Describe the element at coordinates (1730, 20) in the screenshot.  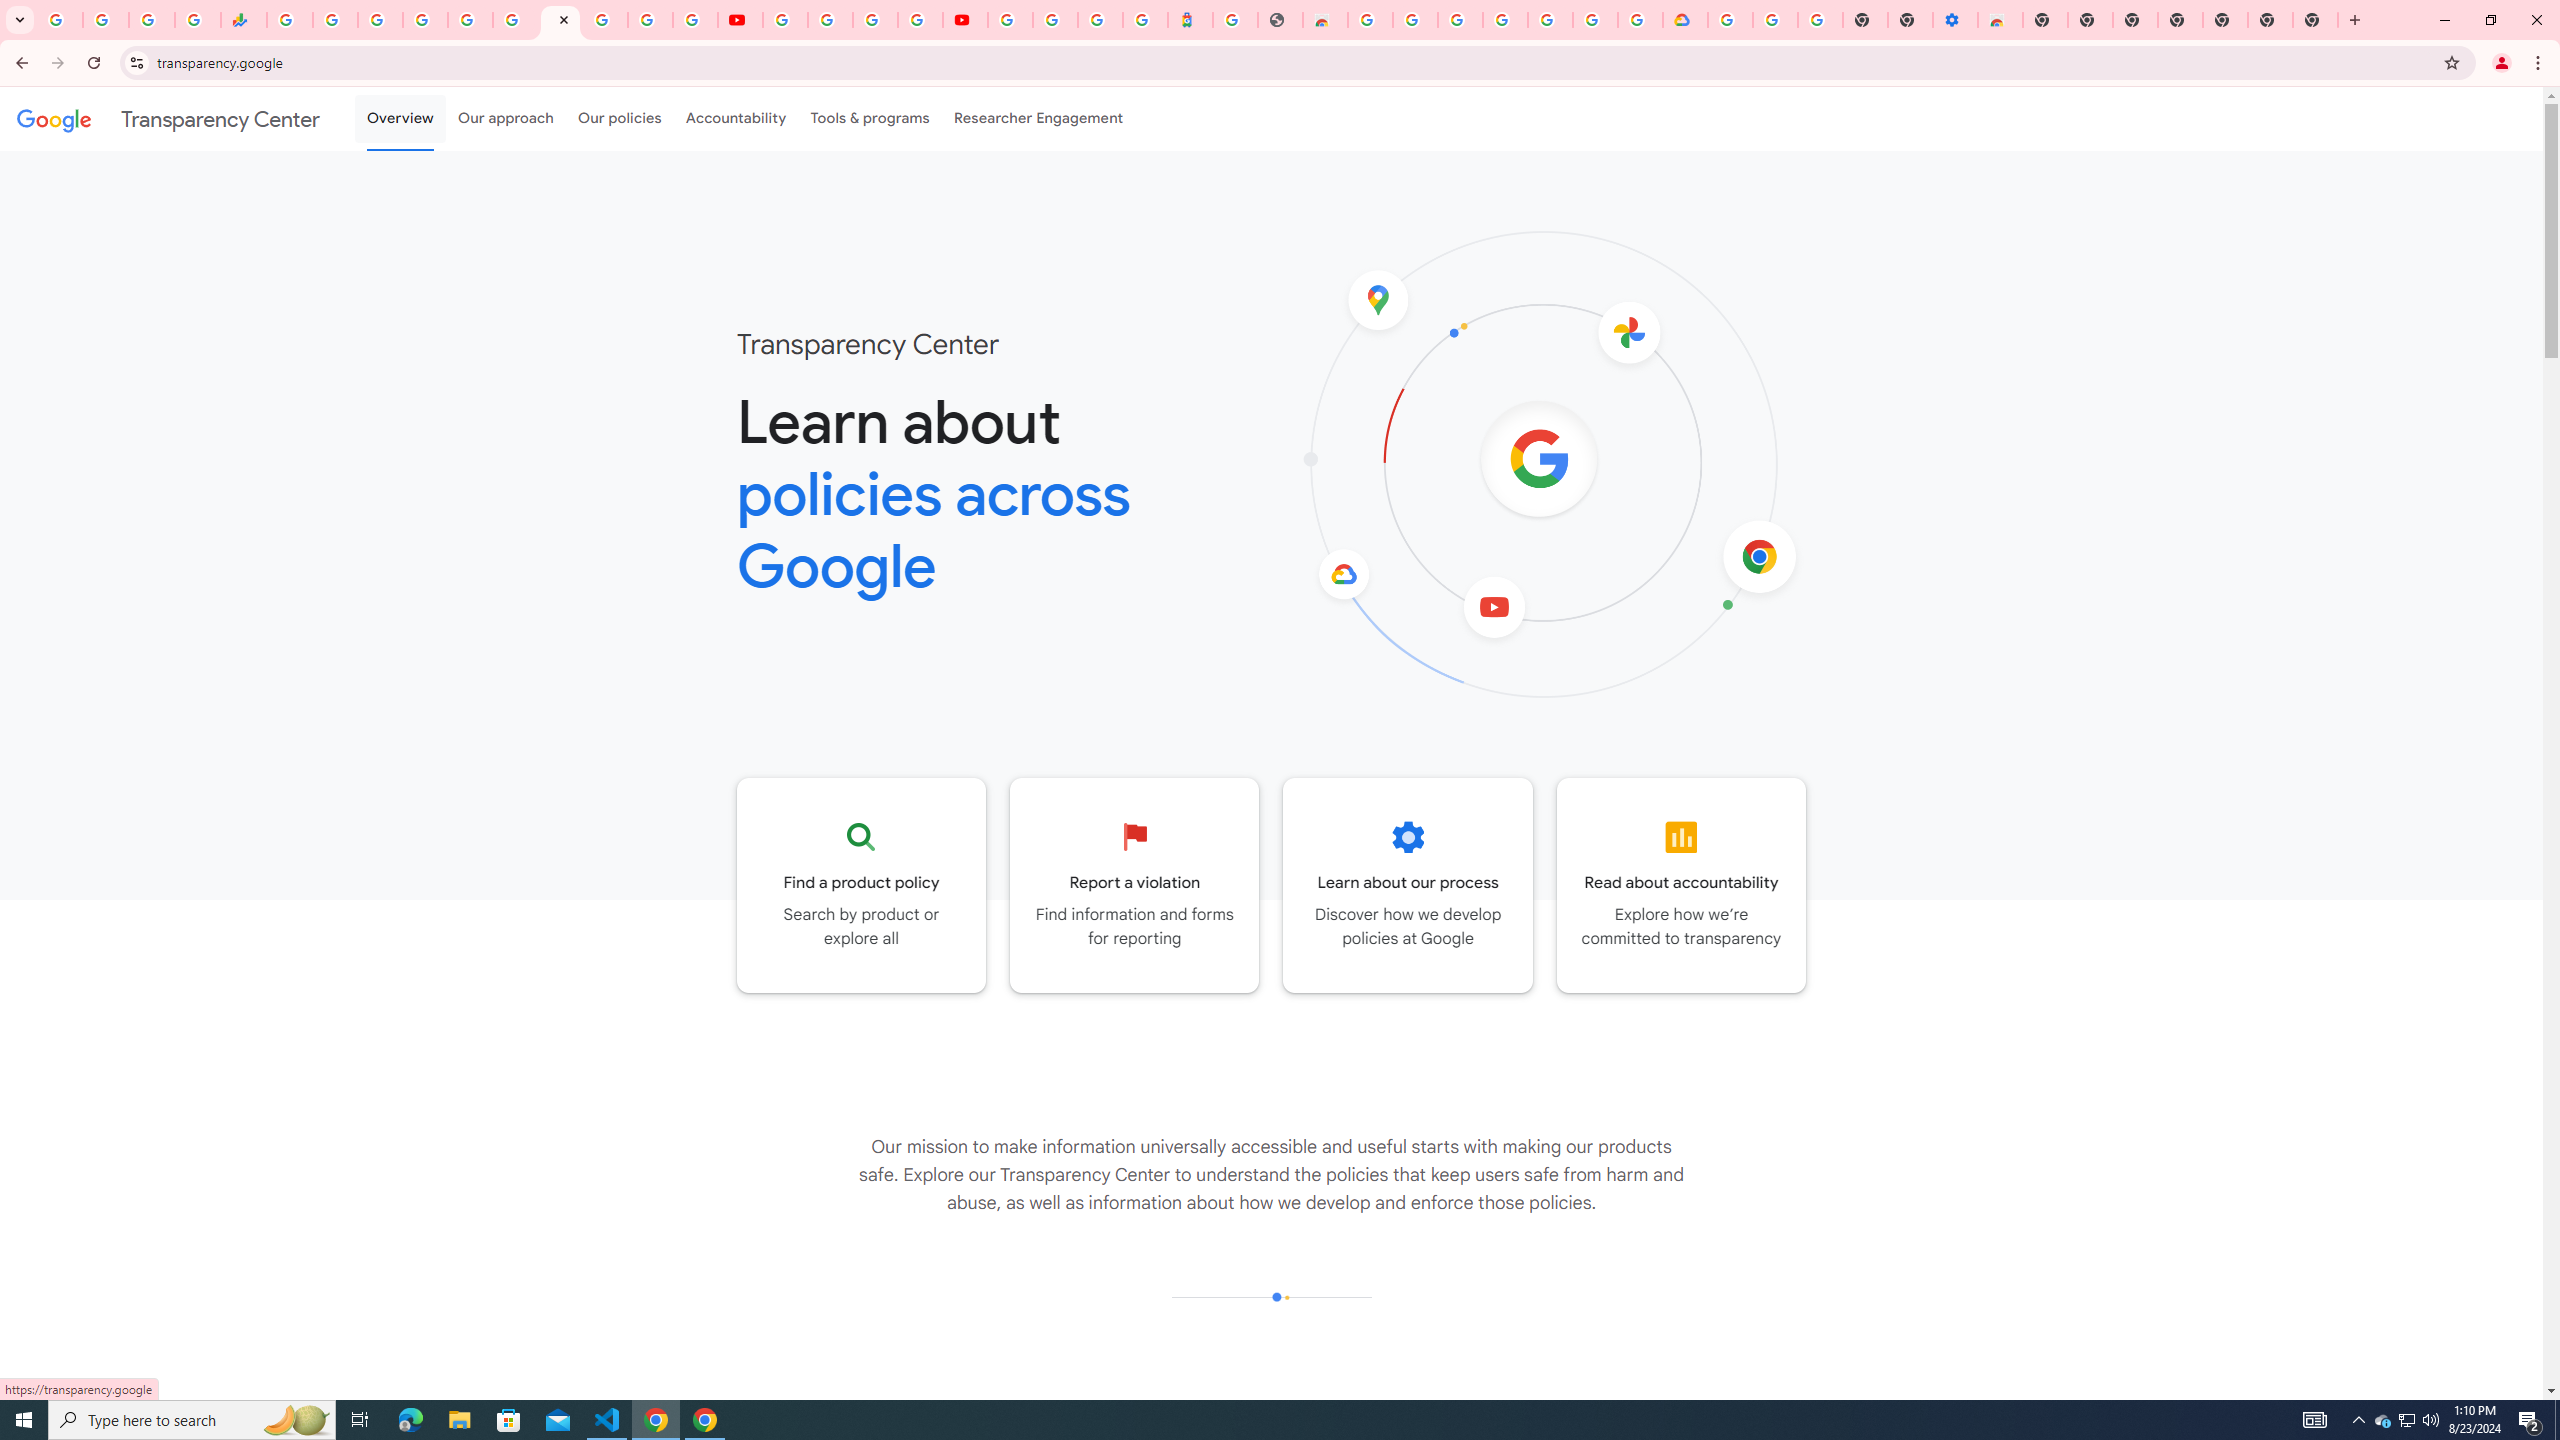
I see `Sign in - Google Accounts` at that location.